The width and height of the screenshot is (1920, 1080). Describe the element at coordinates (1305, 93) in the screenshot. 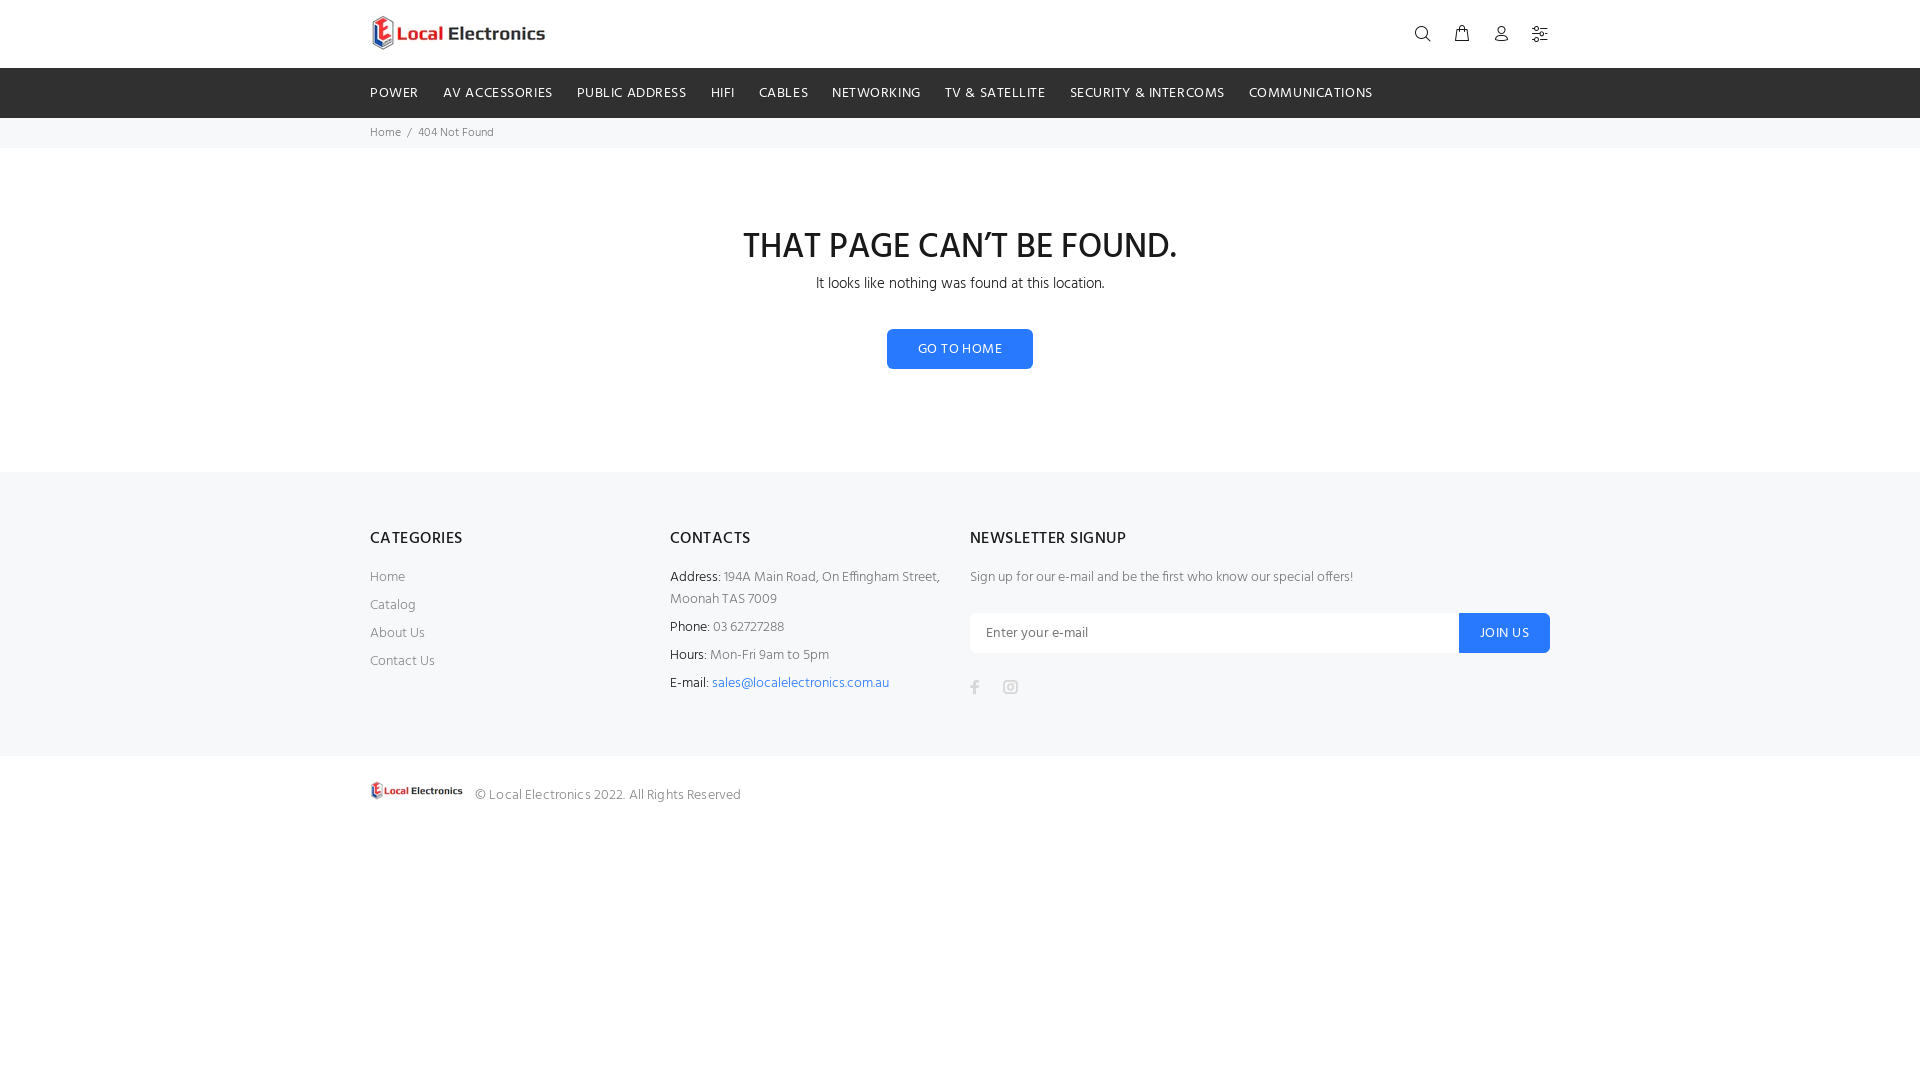

I see `COMMUNICATIONS` at that location.